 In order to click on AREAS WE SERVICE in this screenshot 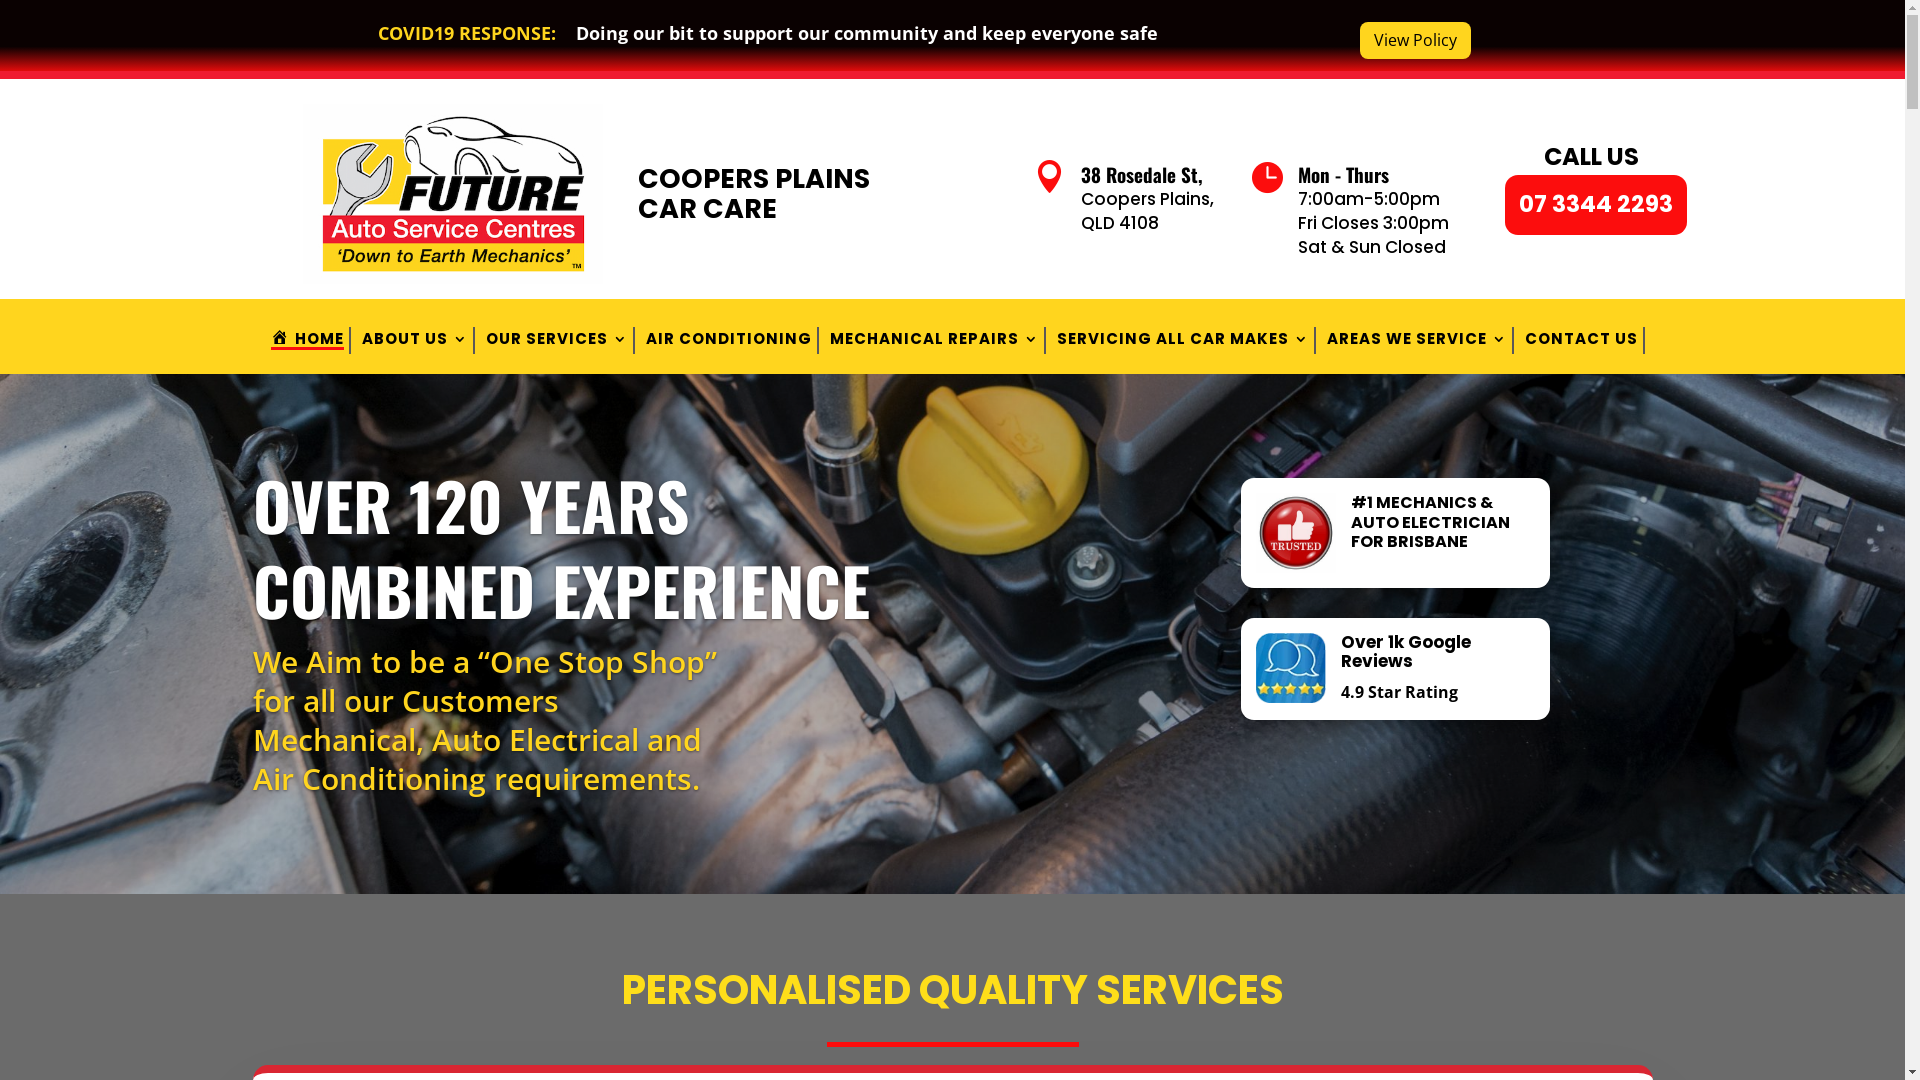, I will do `click(1417, 343)`.